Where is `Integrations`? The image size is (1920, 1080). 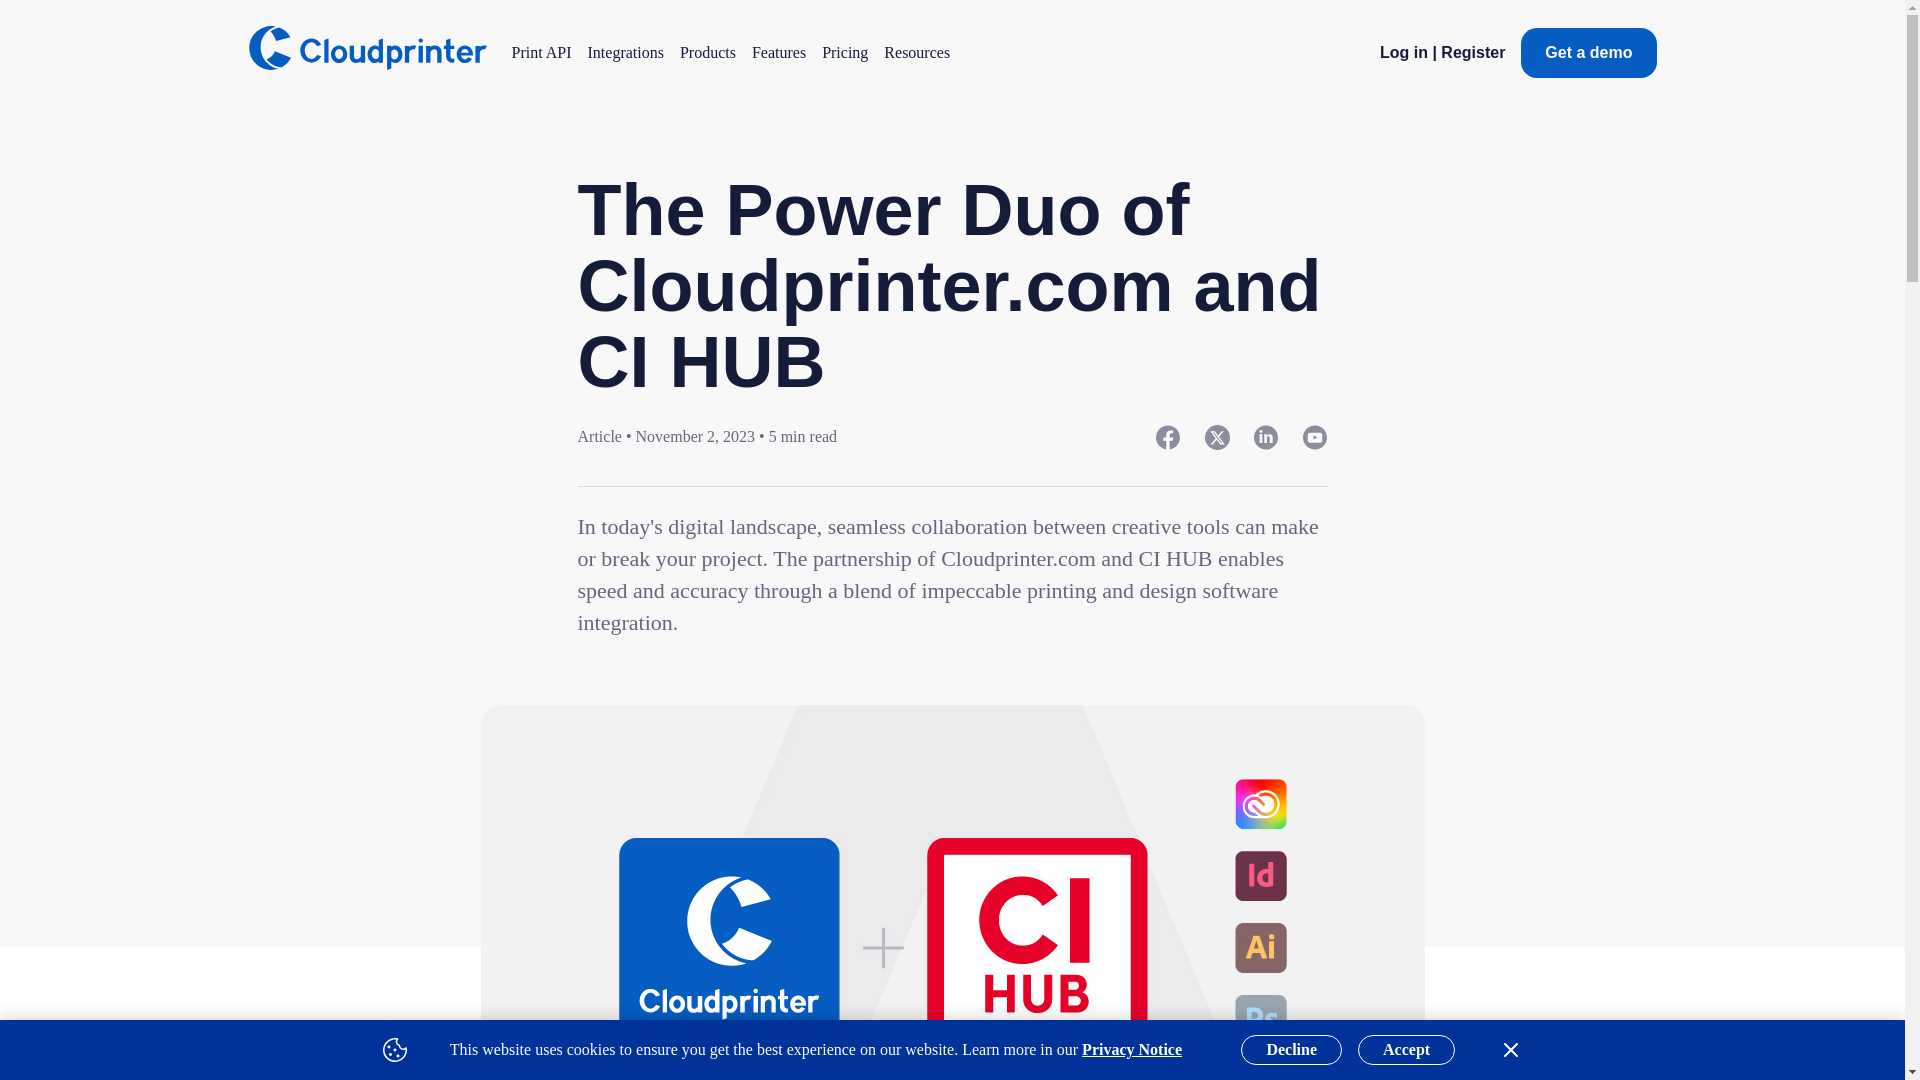 Integrations is located at coordinates (626, 52).